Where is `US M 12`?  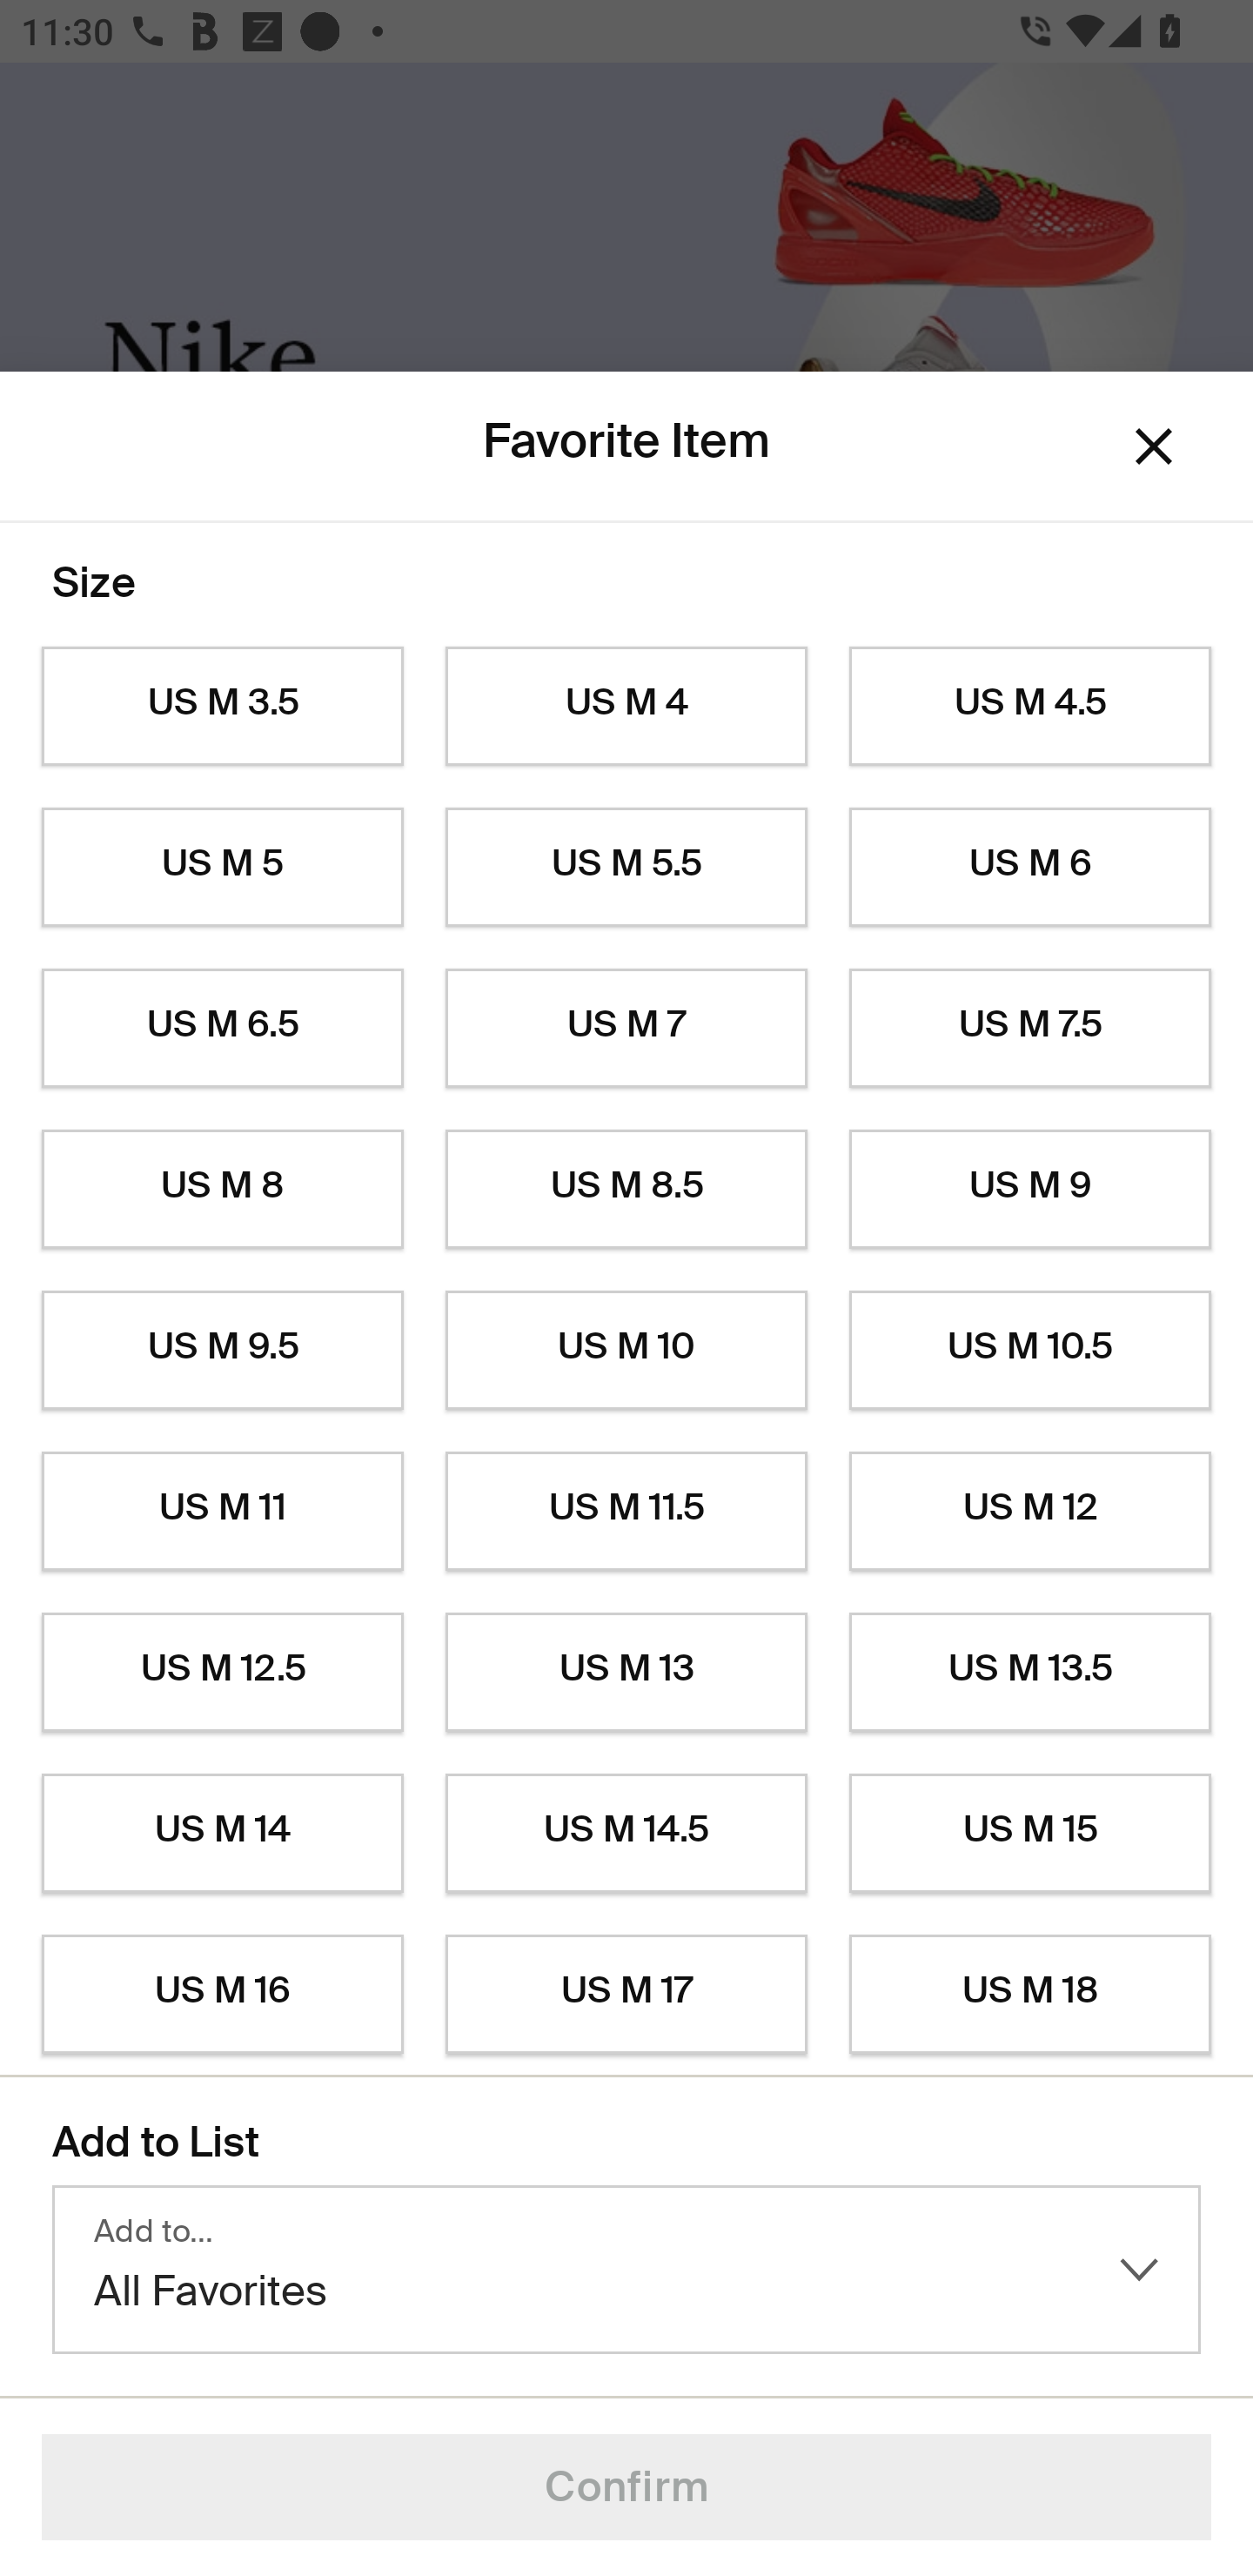
US M 12 is located at coordinates (1030, 1511).